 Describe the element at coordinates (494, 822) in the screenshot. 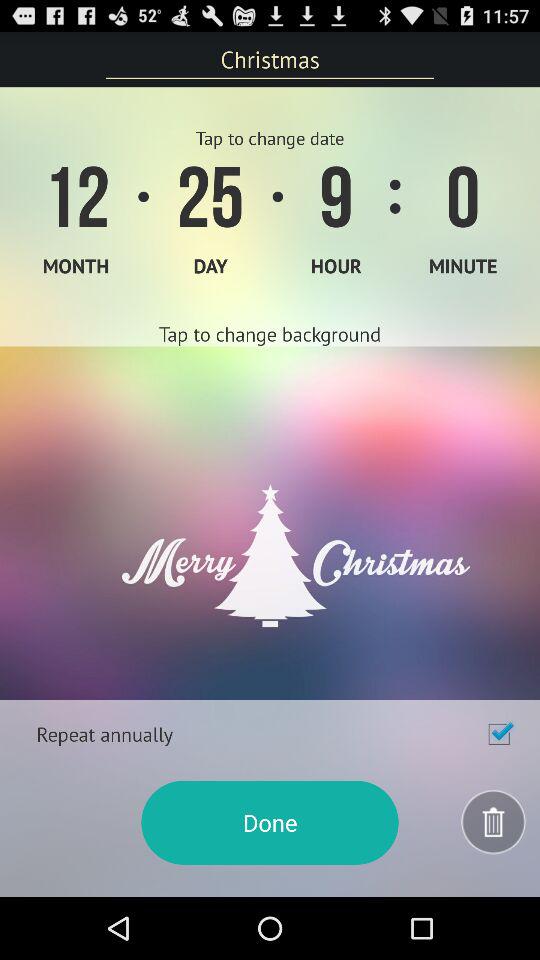

I see `click icon next to done` at that location.